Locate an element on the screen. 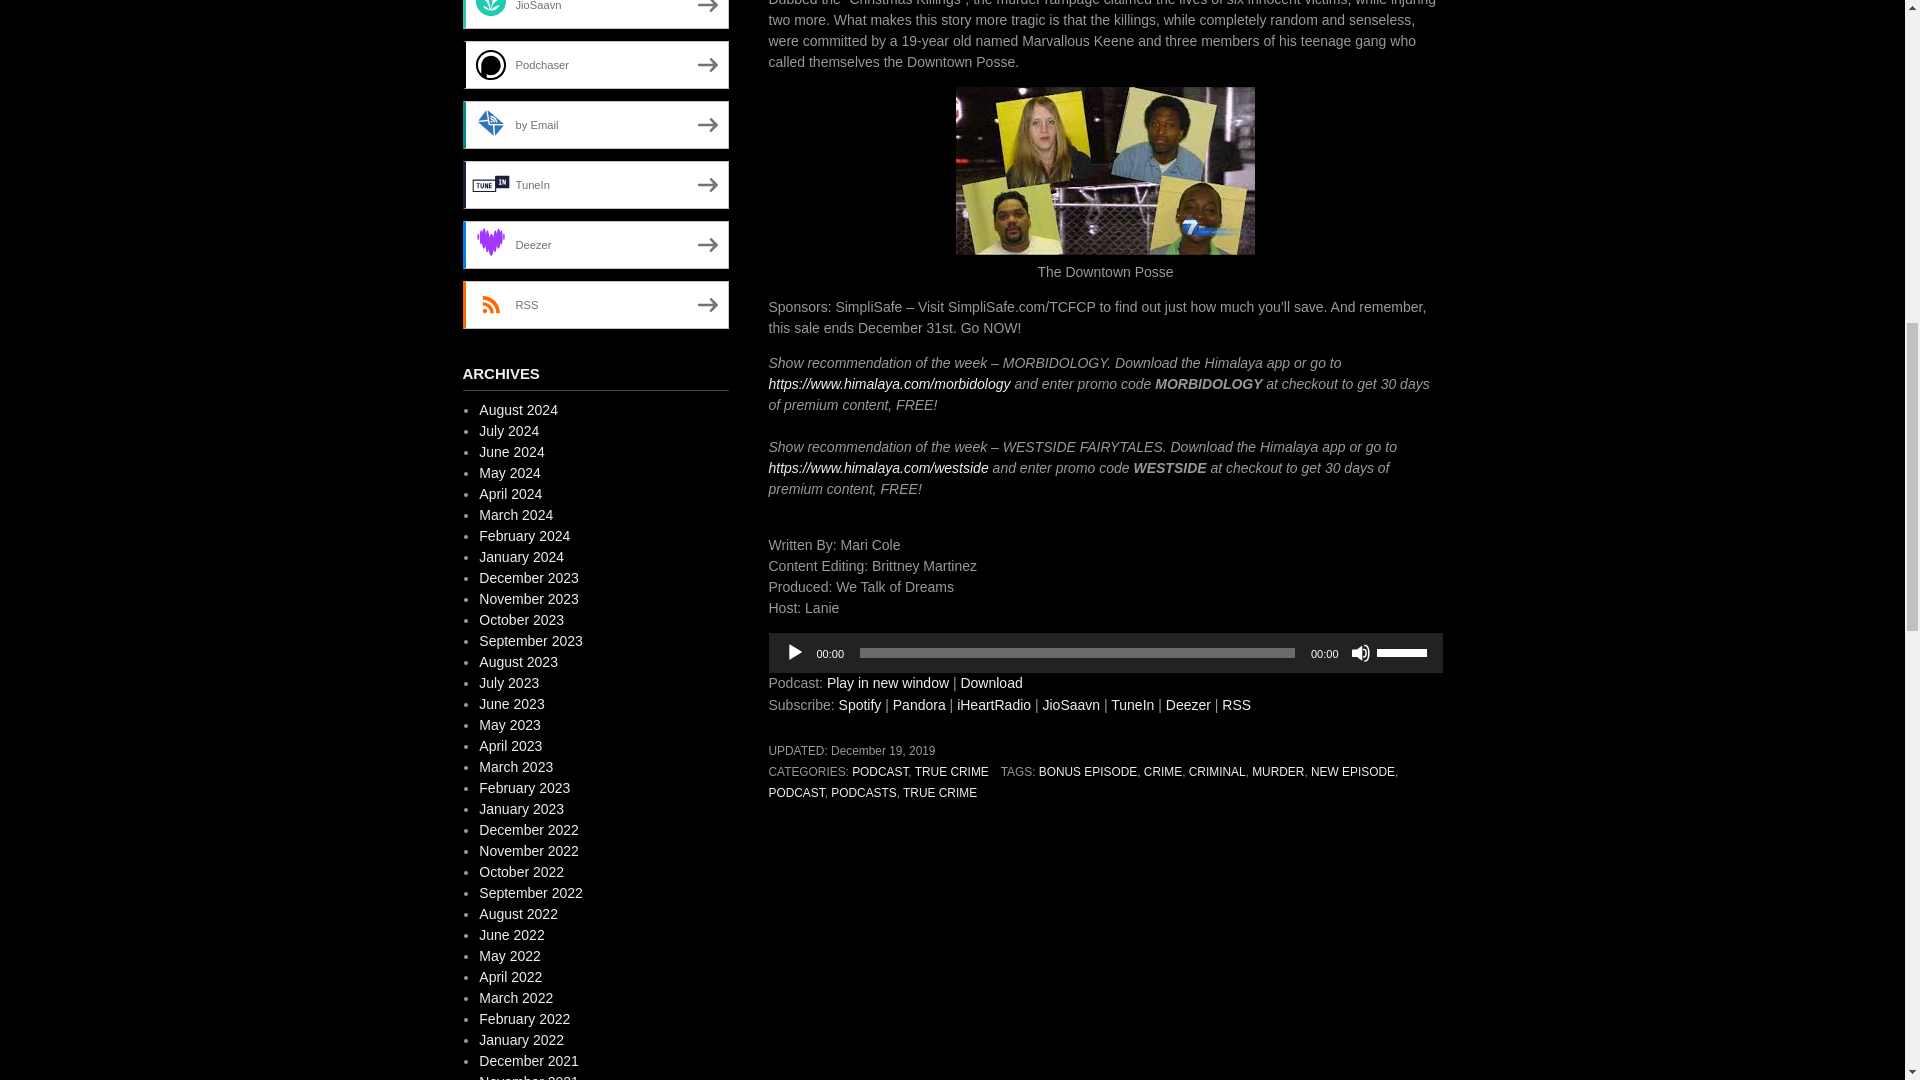 This screenshot has width=1920, height=1080. Subscribe on Pandora is located at coordinates (919, 704).